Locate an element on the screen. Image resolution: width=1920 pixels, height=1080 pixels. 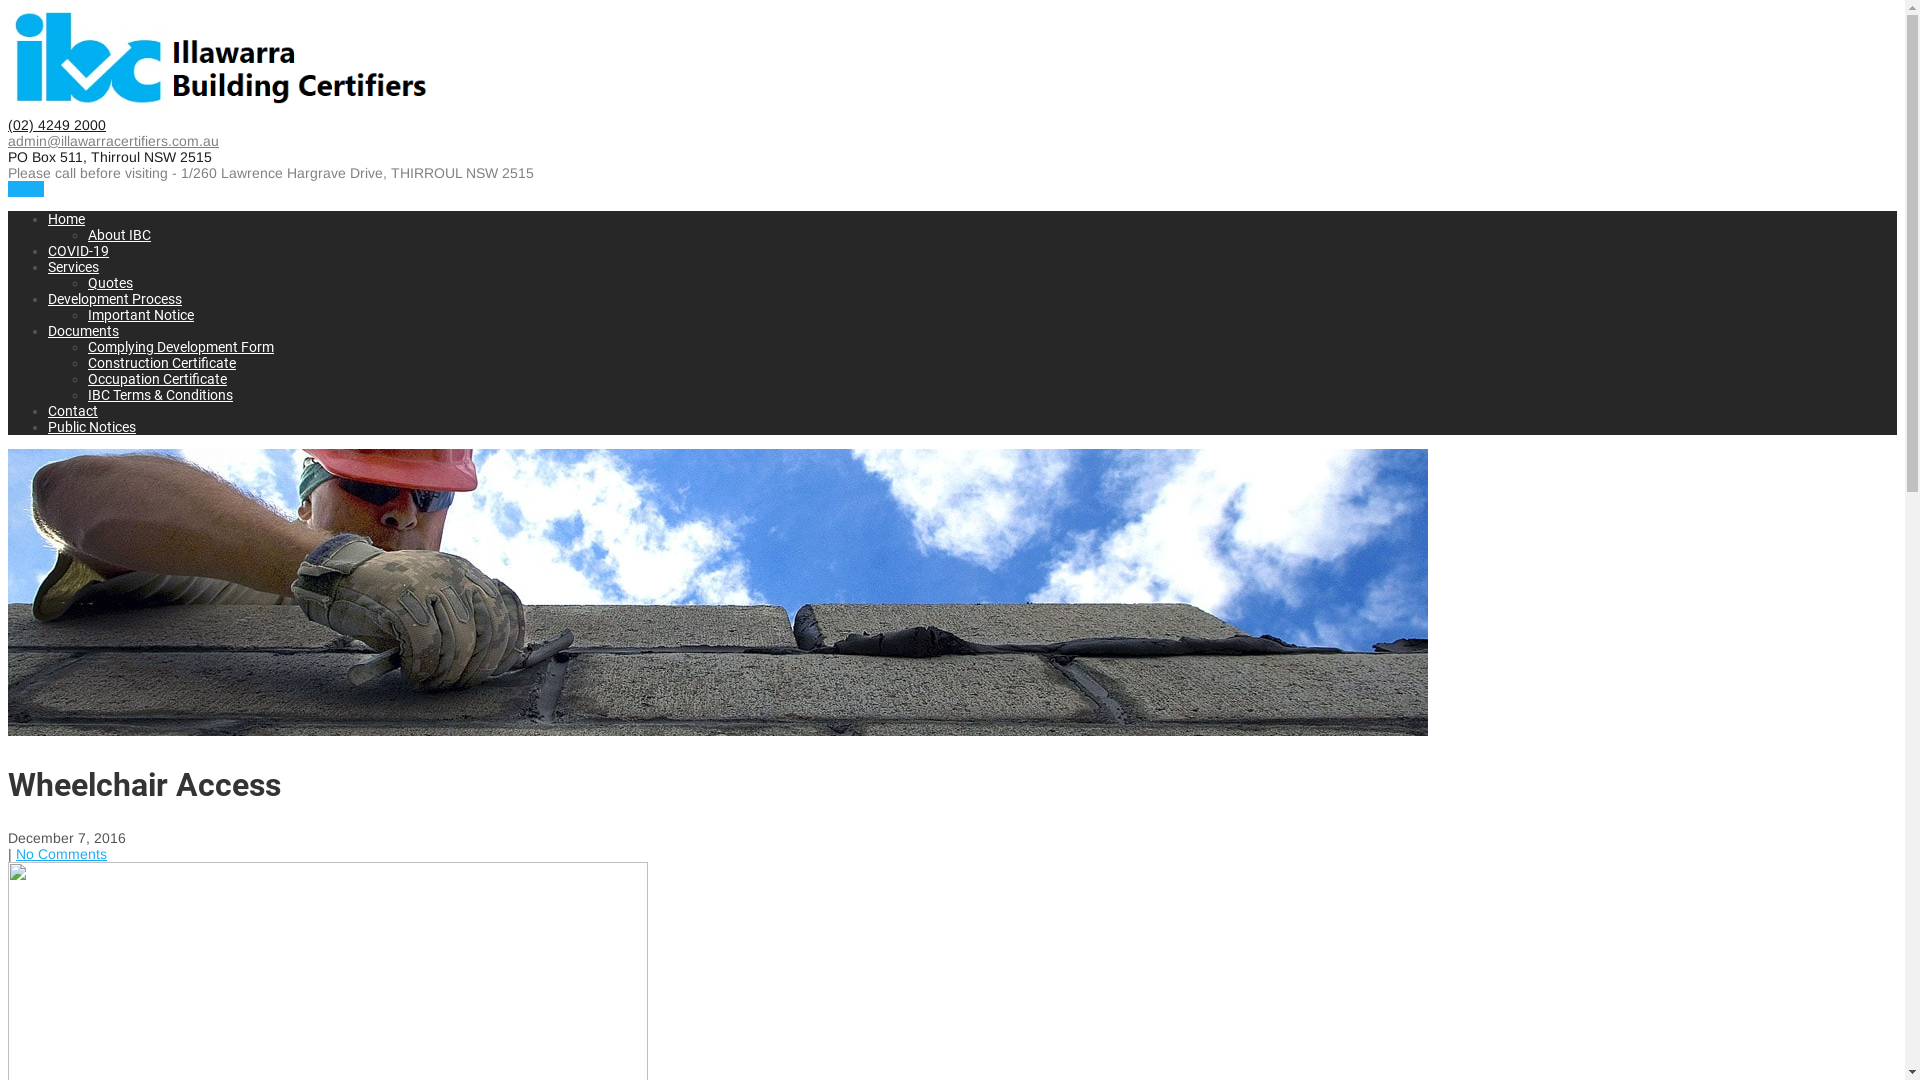
Public Notices is located at coordinates (92, 427).